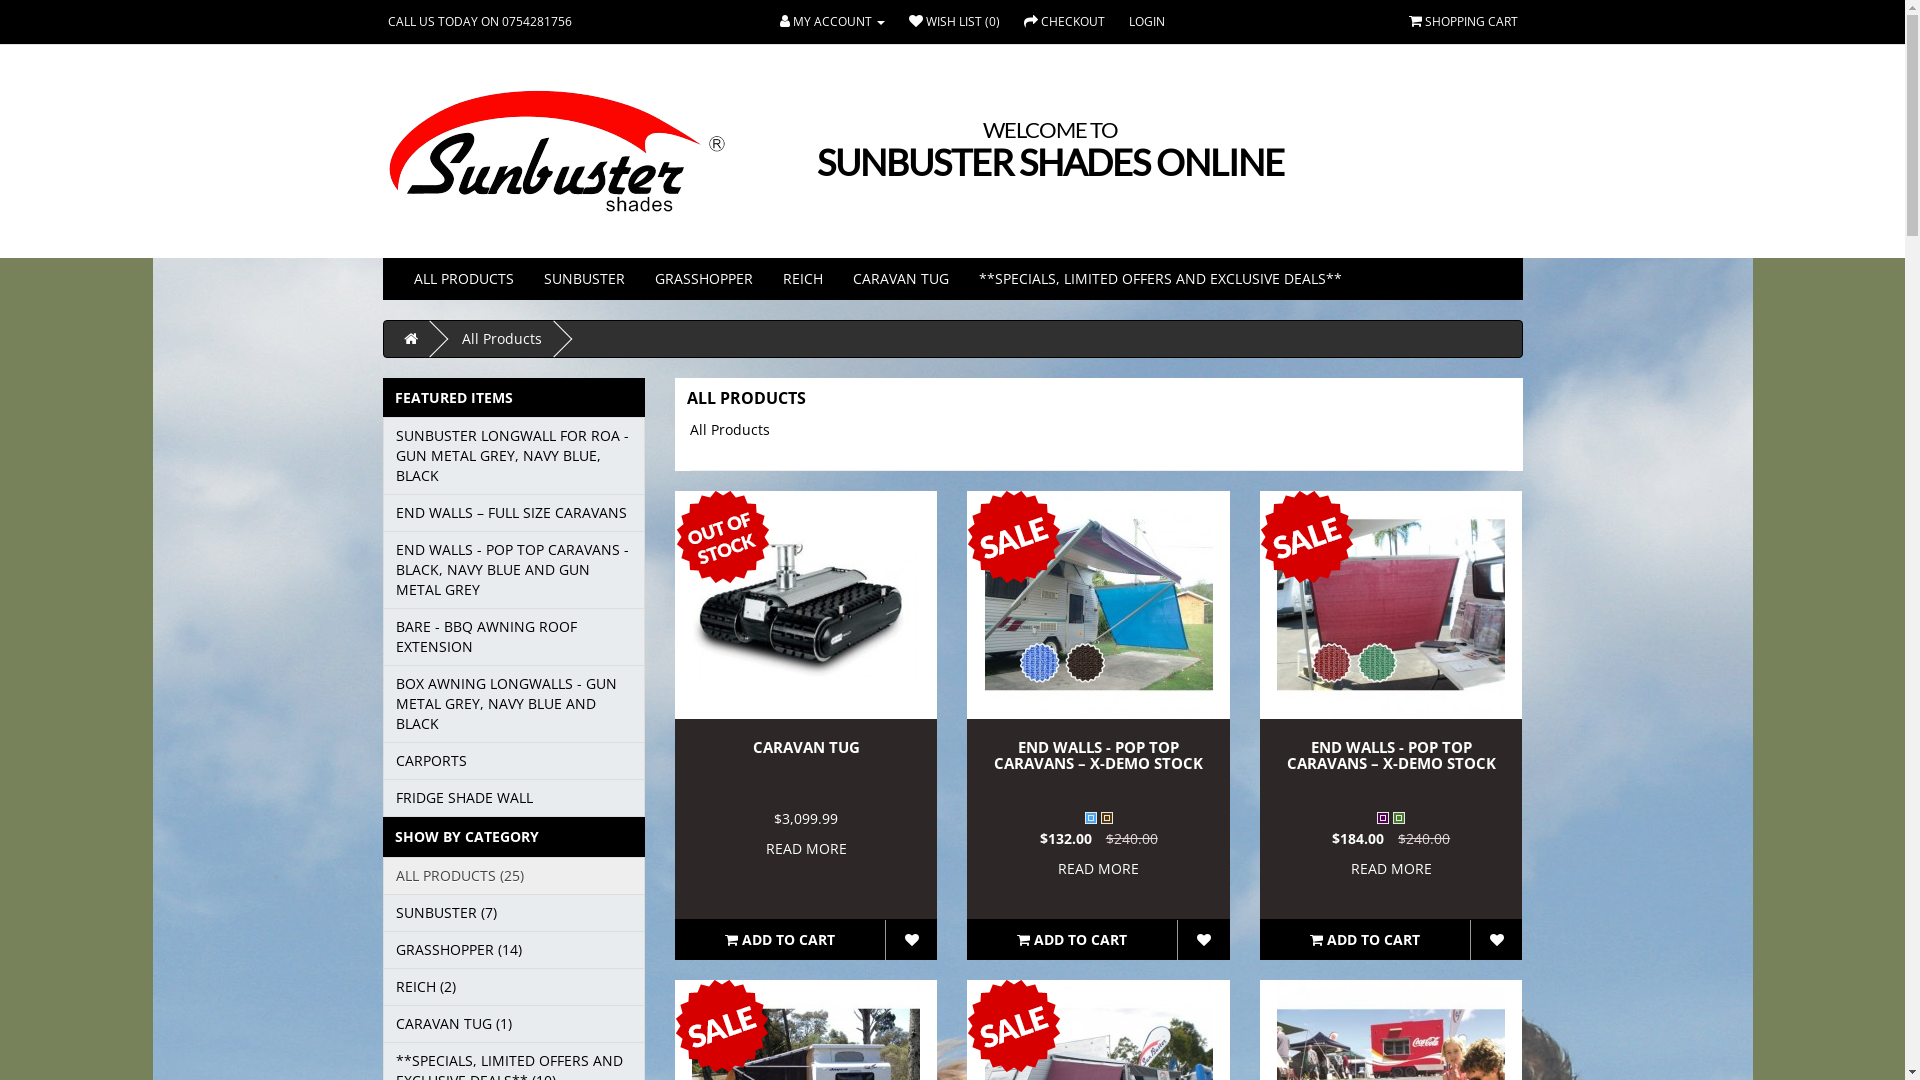  Describe the element at coordinates (901, 279) in the screenshot. I see `CARAVAN TUG` at that location.